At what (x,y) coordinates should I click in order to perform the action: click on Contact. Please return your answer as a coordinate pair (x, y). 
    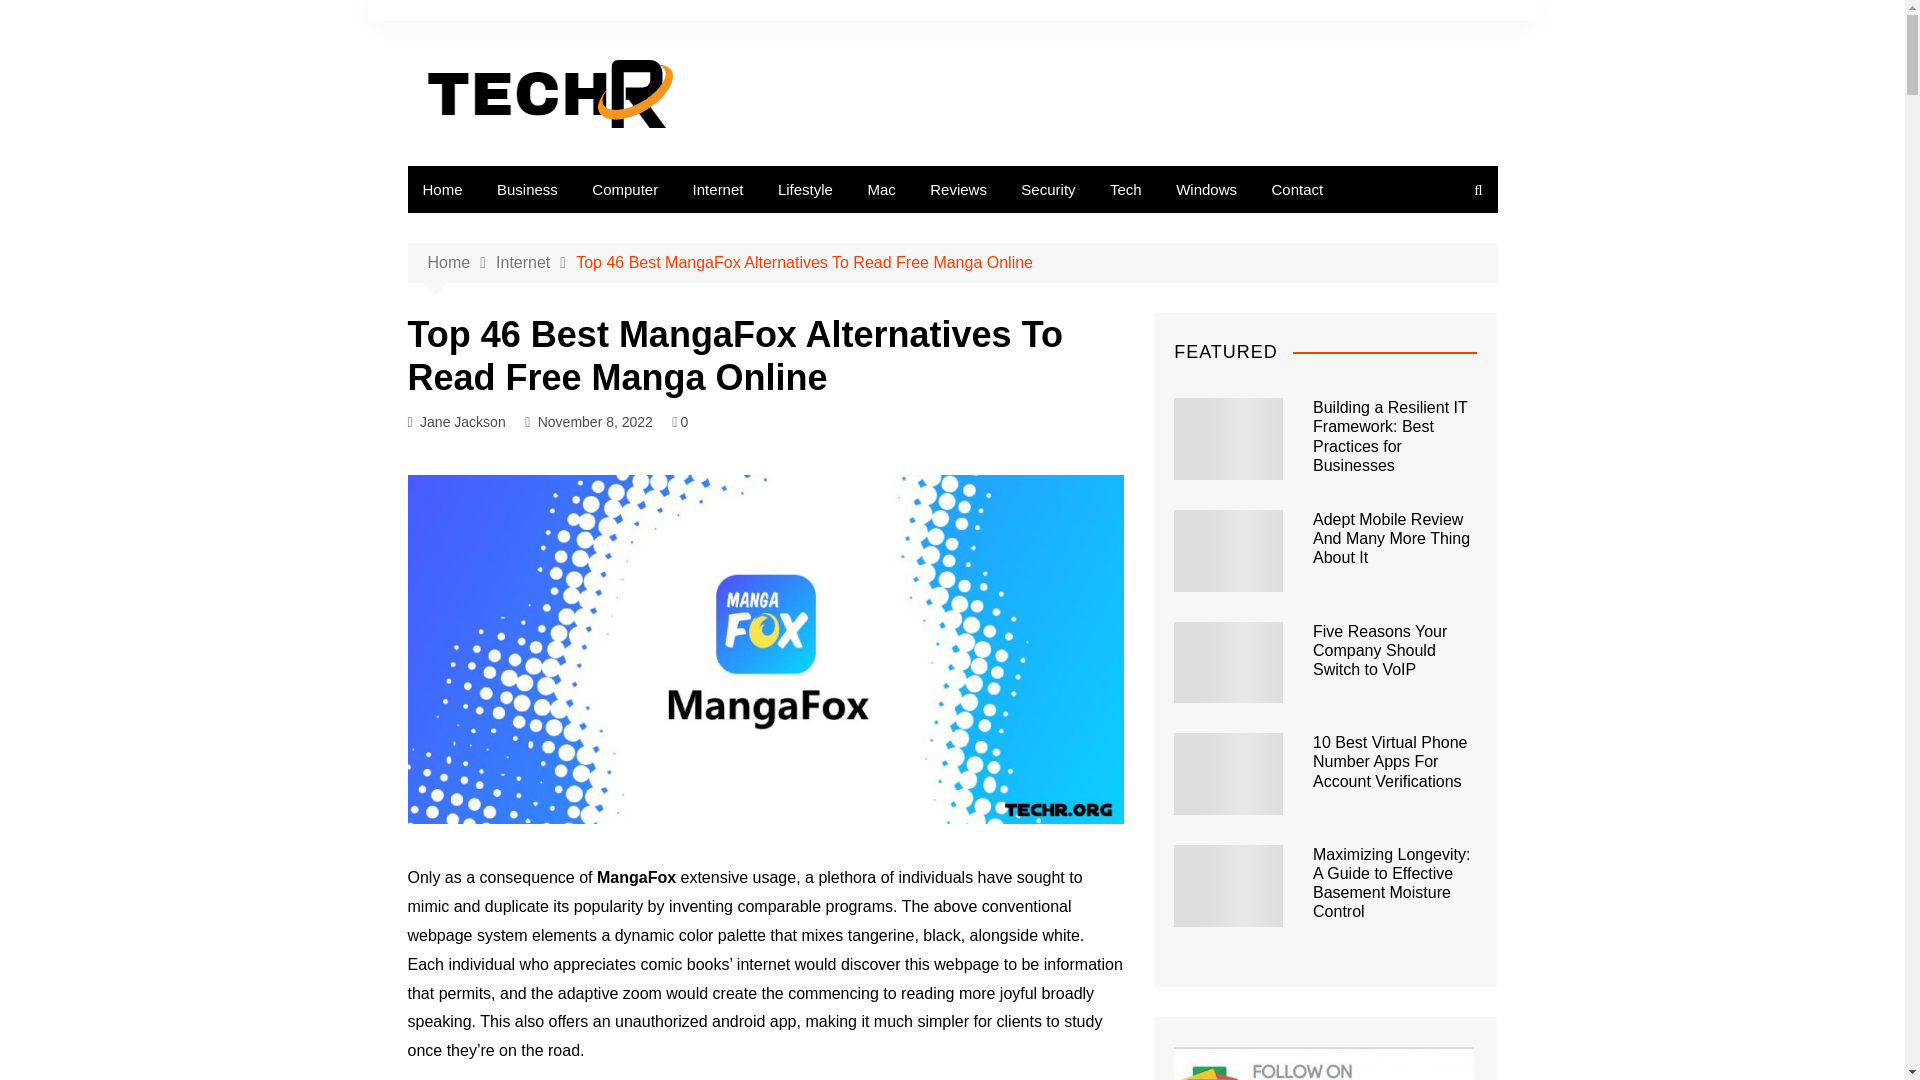
    Looking at the image, I should click on (1296, 189).